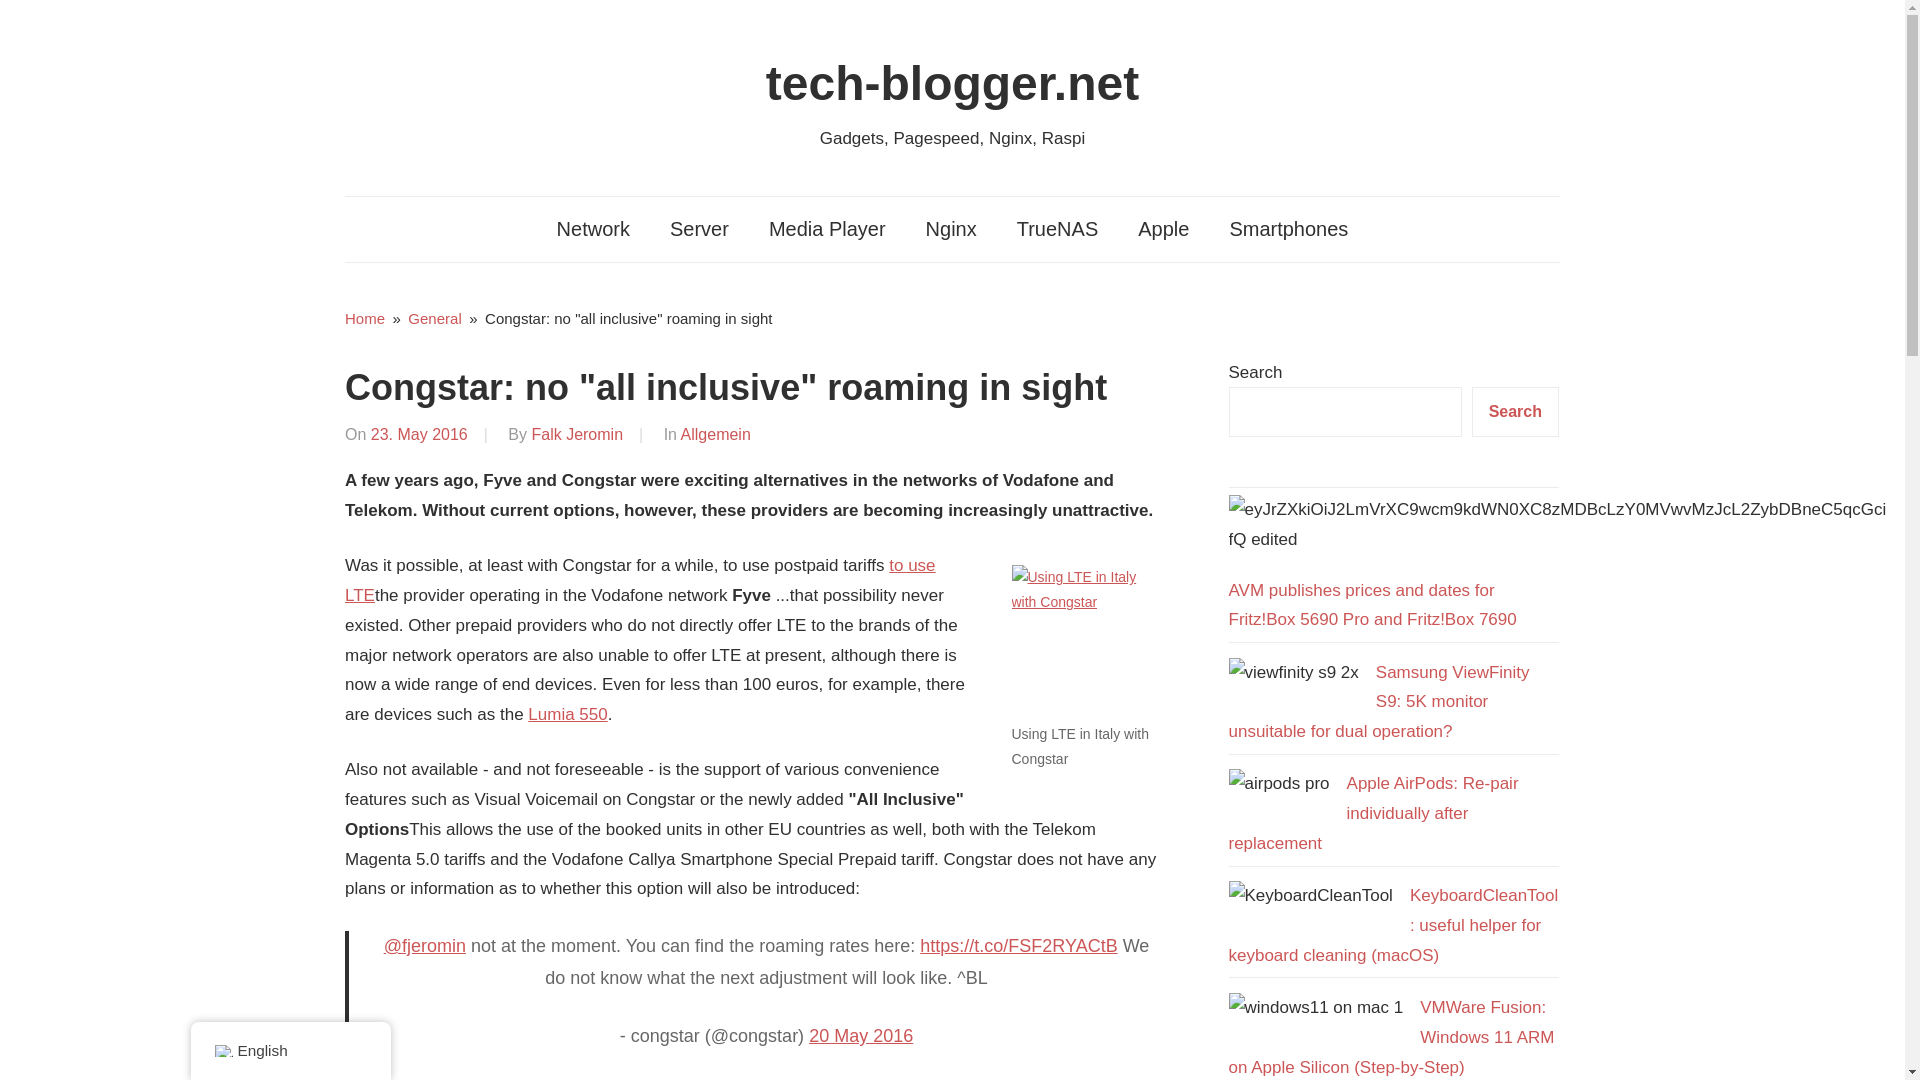  Describe the element at coordinates (860, 1036) in the screenshot. I see `20 May 2016` at that location.